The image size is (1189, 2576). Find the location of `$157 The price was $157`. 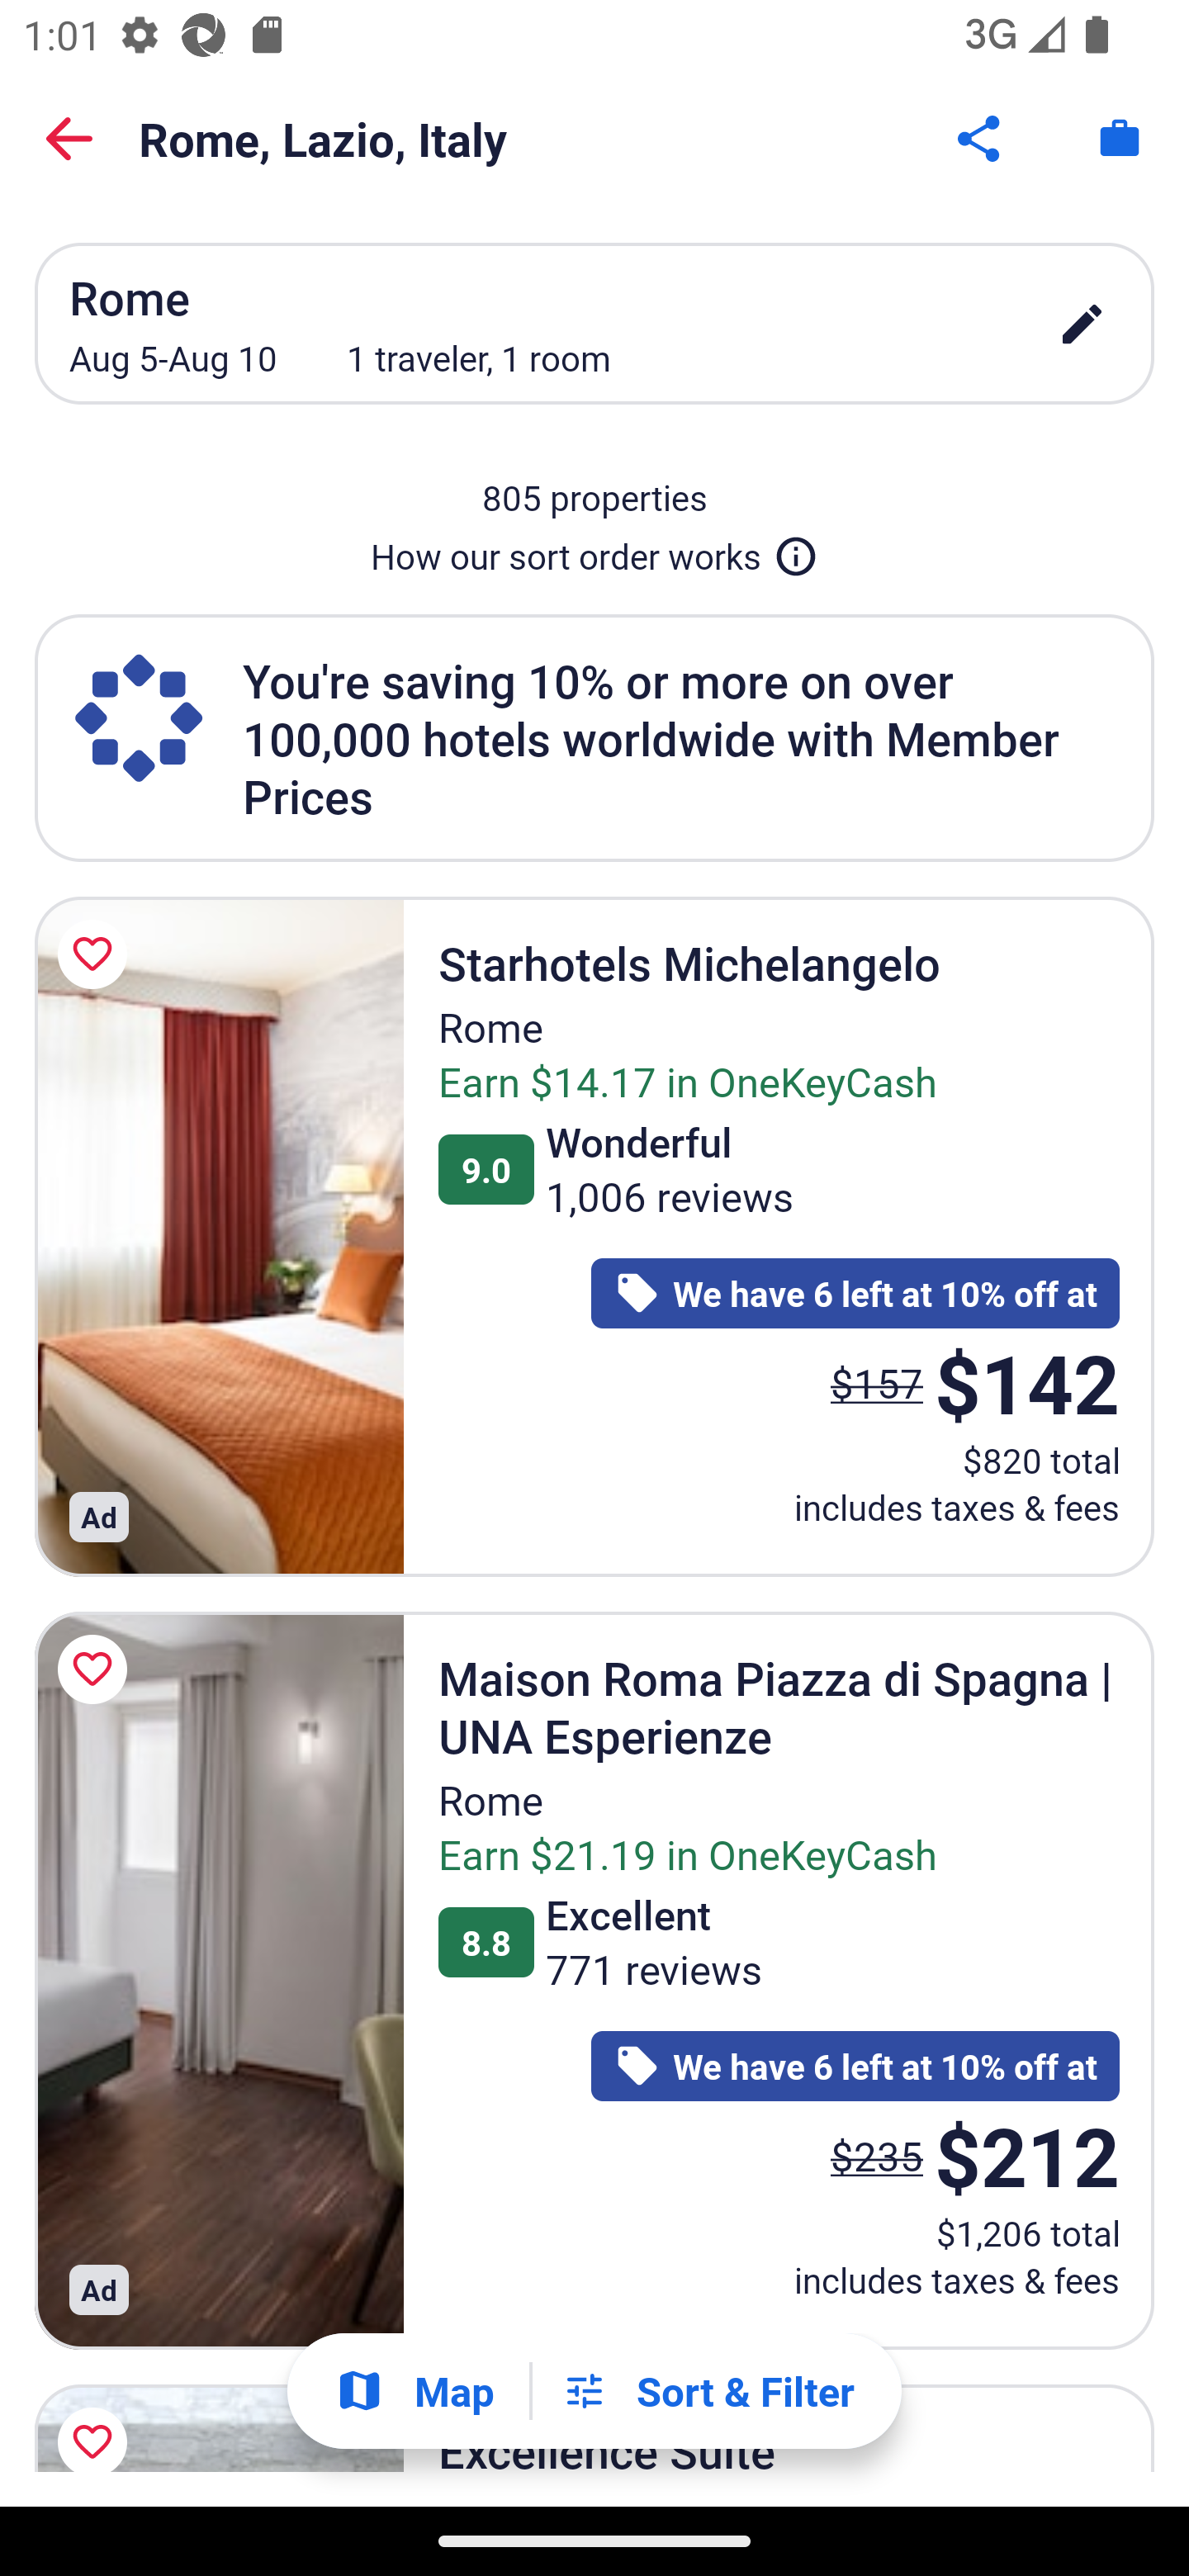

$157 The price was $157 is located at coordinates (877, 1383).